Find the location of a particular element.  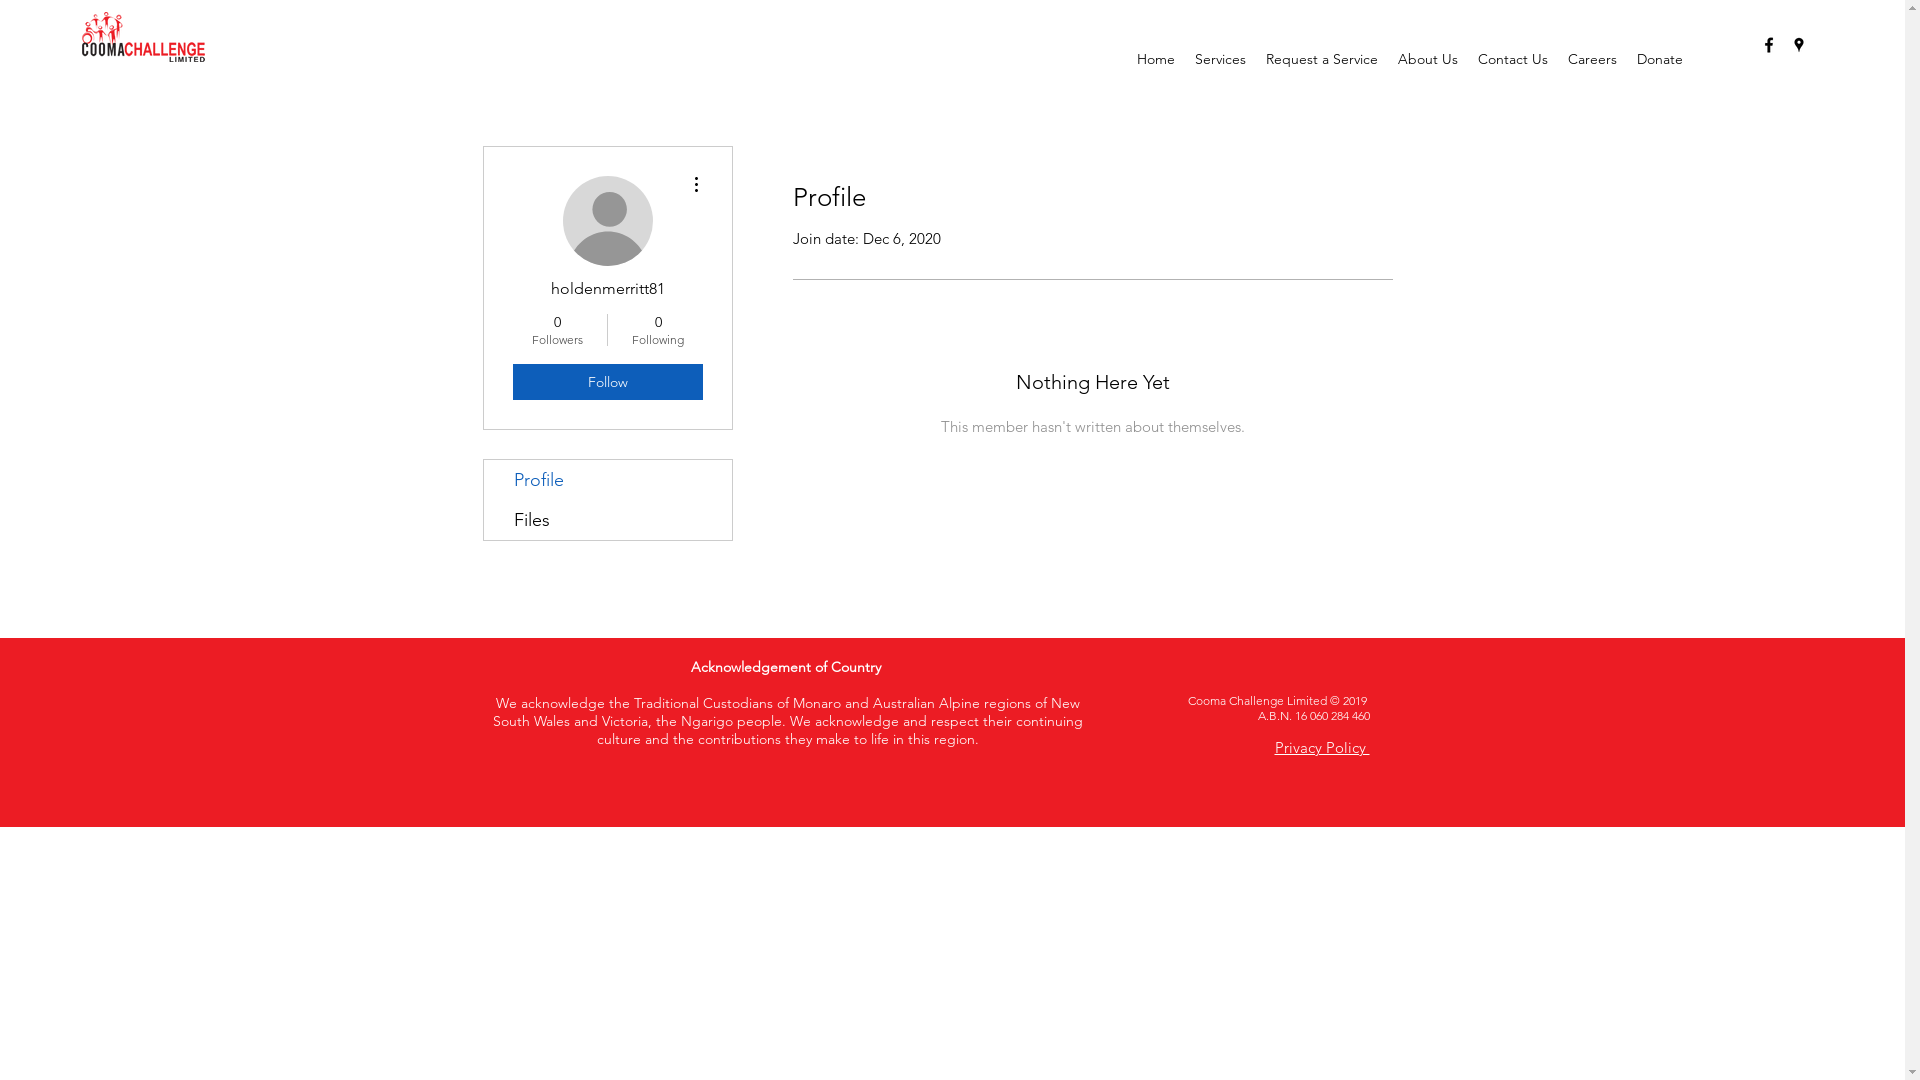

Contact Us is located at coordinates (1513, 59).